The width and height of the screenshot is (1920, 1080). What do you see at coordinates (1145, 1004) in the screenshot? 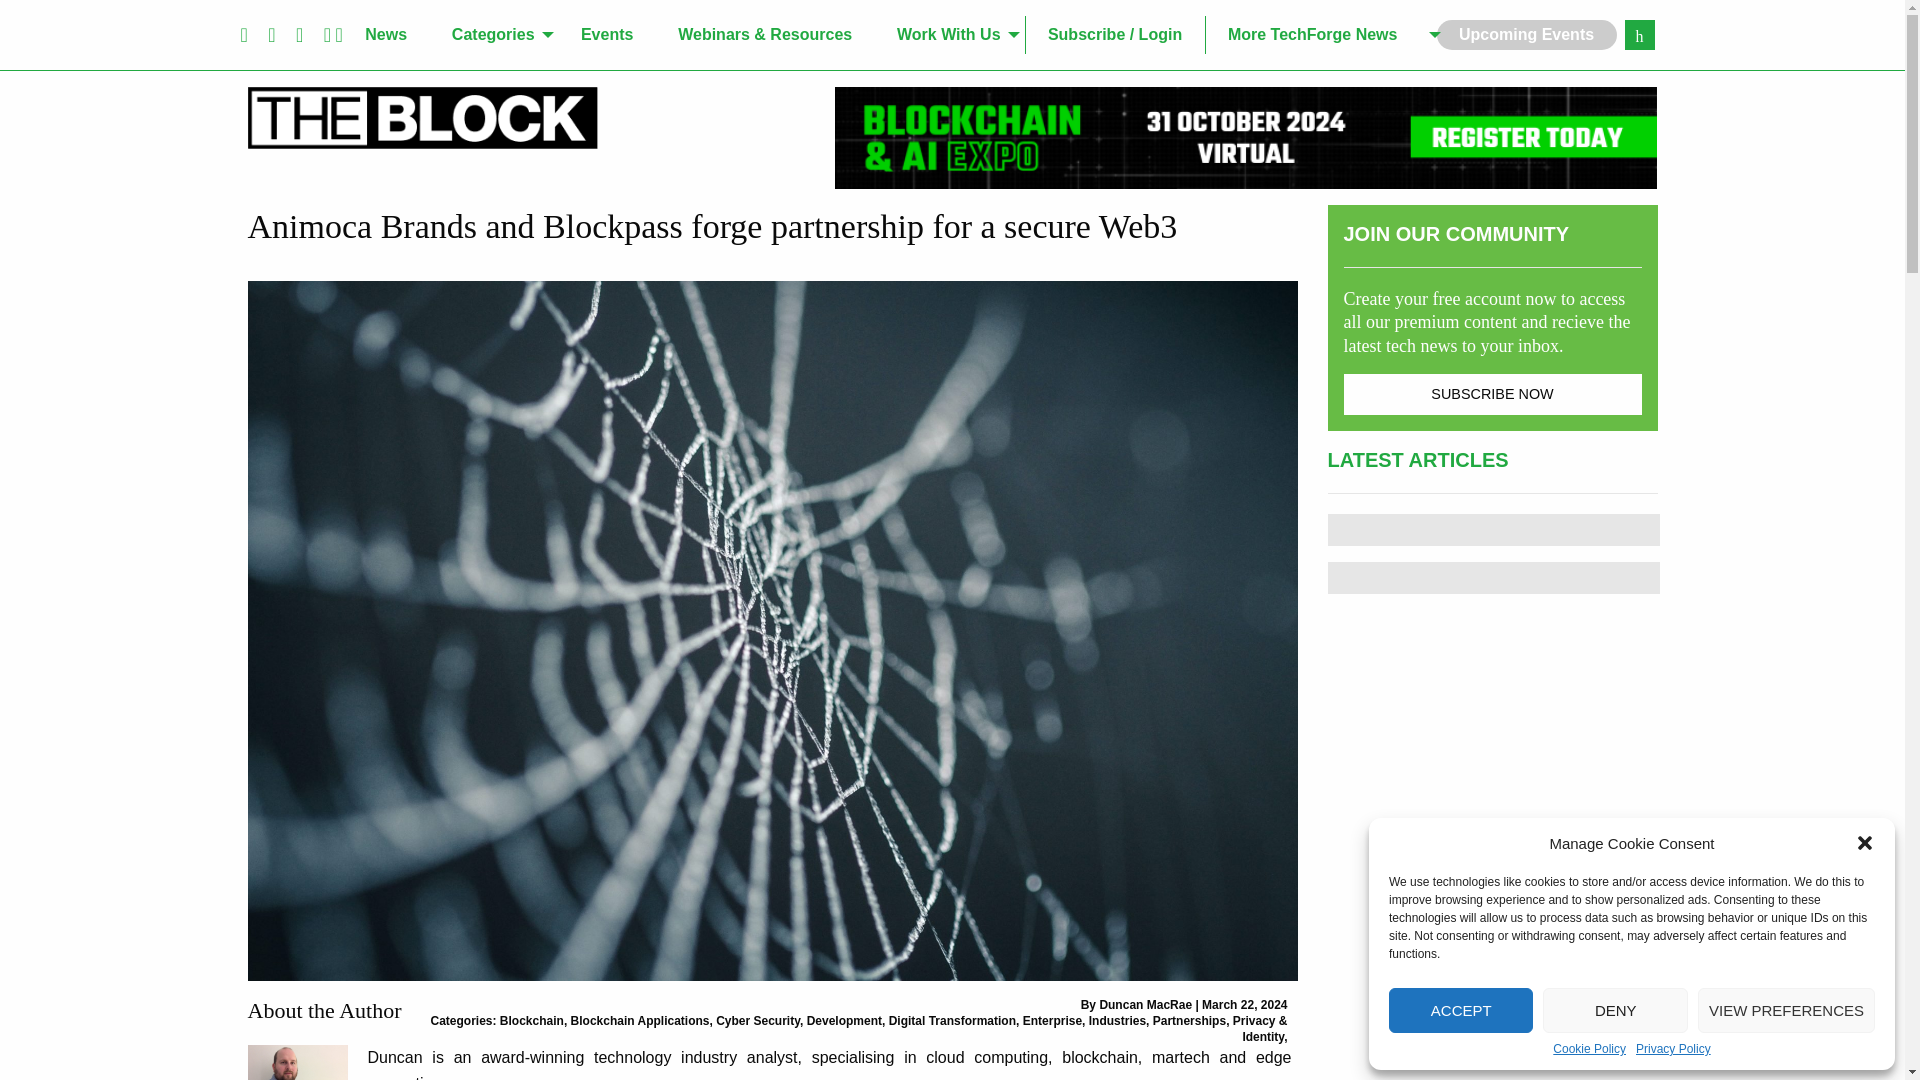
I see `Posts by Duncan MacRae` at bounding box center [1145, 1004].